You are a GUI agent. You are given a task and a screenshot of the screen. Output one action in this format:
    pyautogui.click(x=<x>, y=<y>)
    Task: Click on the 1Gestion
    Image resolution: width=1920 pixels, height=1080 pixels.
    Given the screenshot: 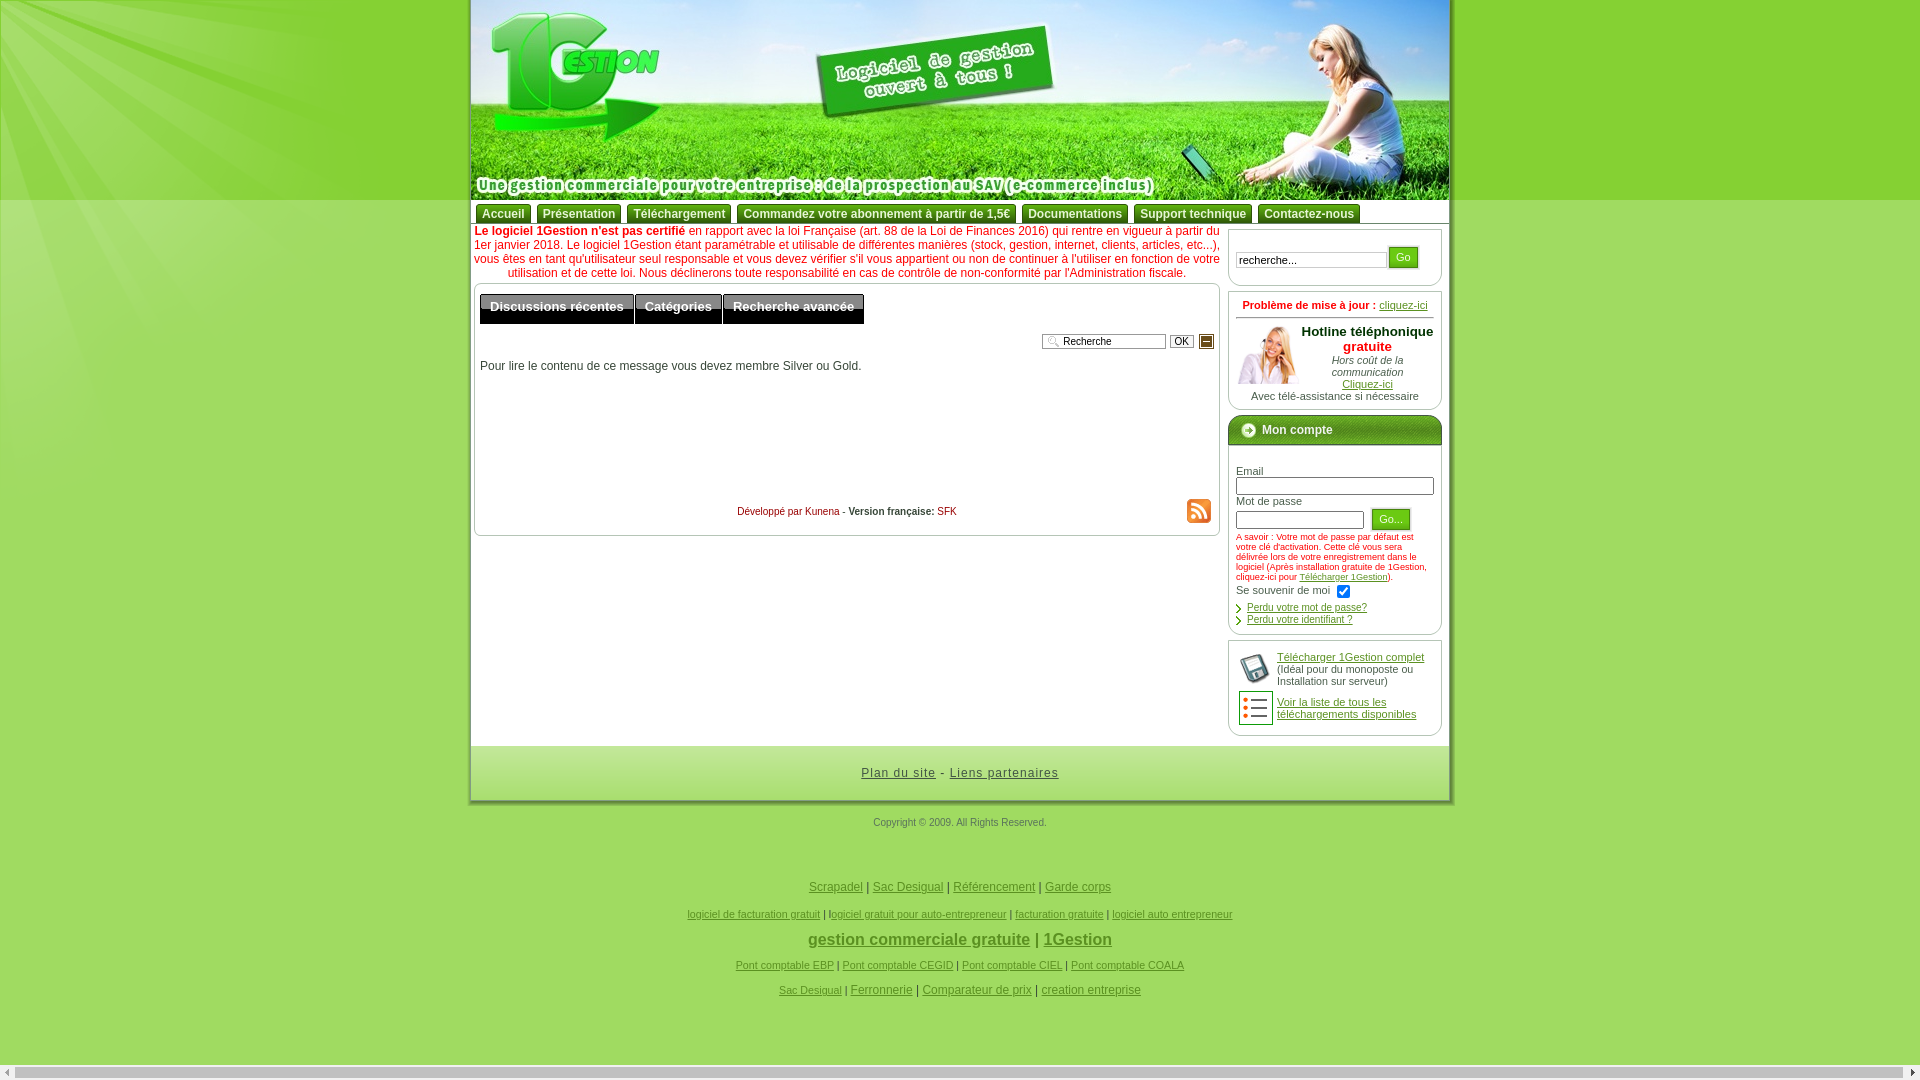 What is the action you would take?
    pyautogui.click(x=1078, y=940)
    